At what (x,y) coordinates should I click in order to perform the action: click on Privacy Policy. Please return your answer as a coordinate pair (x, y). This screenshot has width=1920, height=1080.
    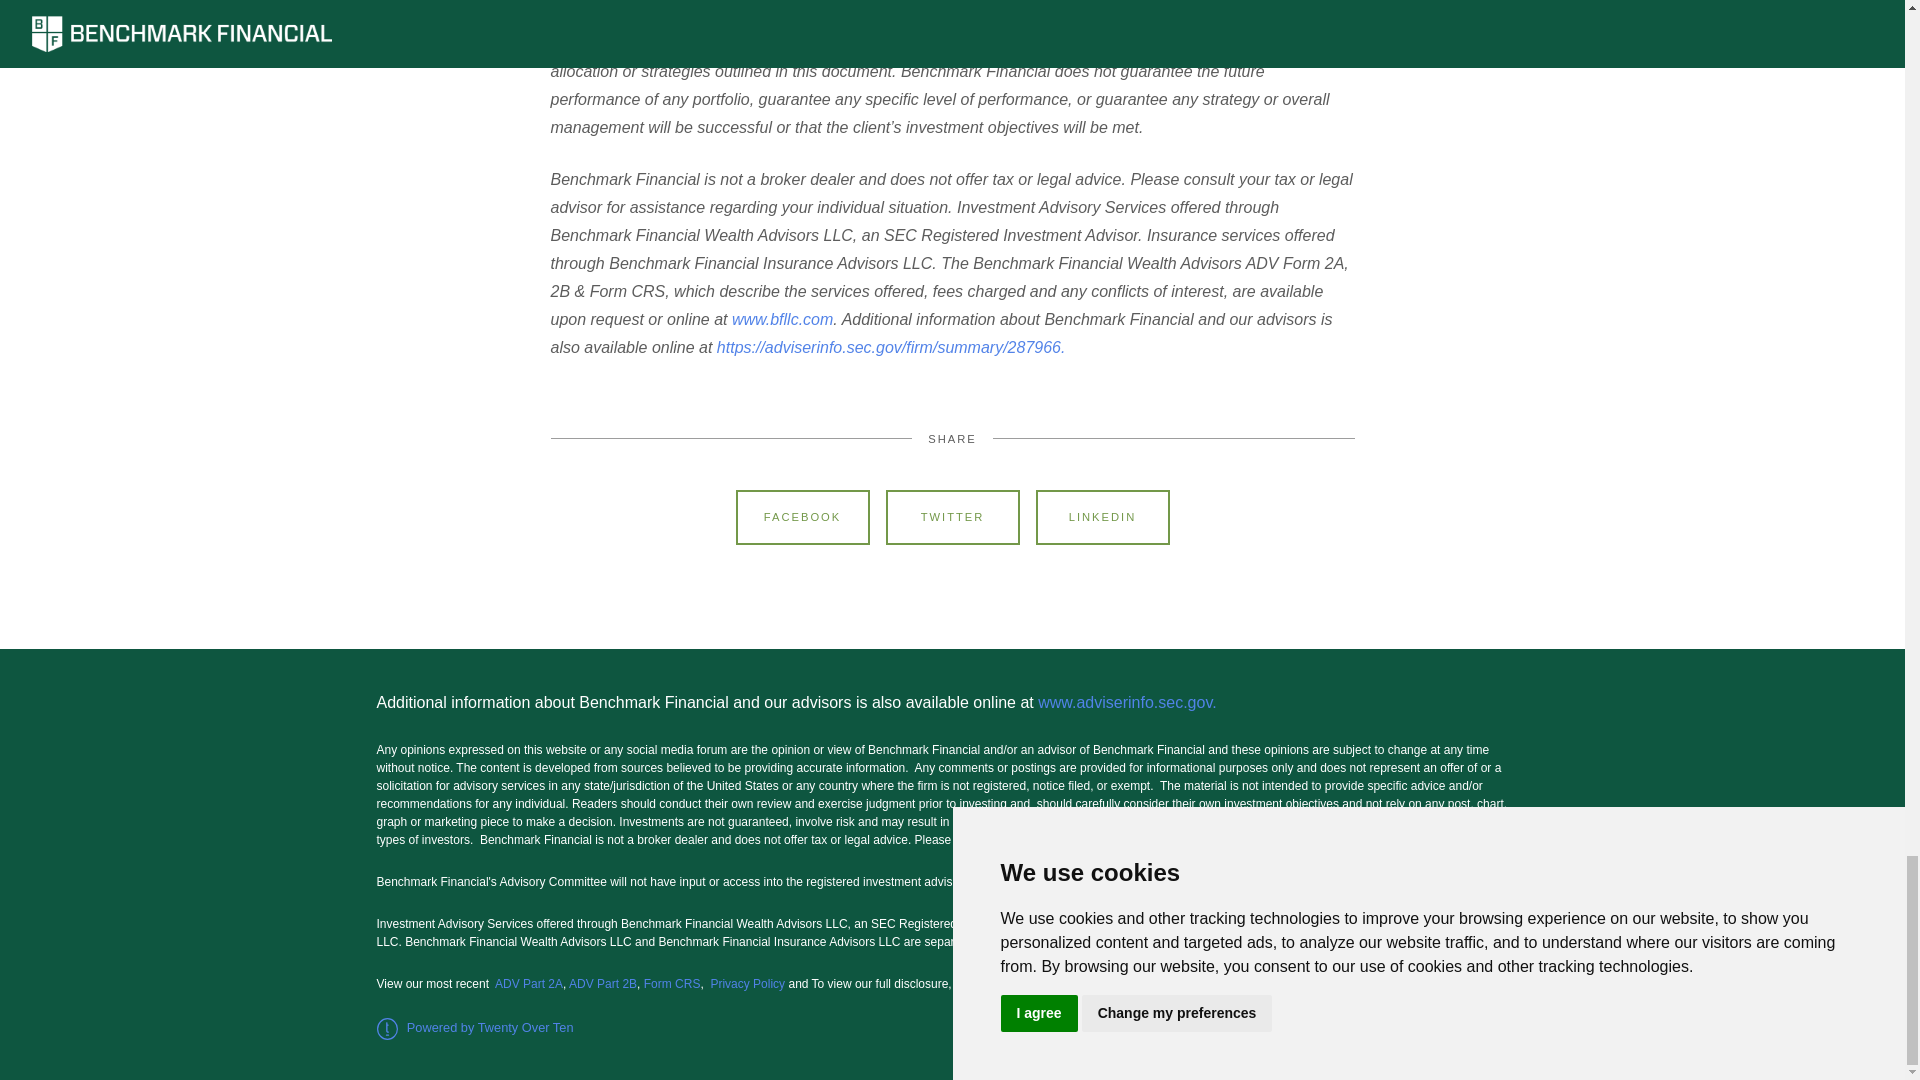
    Looking at the image, I should click on (748, 984).